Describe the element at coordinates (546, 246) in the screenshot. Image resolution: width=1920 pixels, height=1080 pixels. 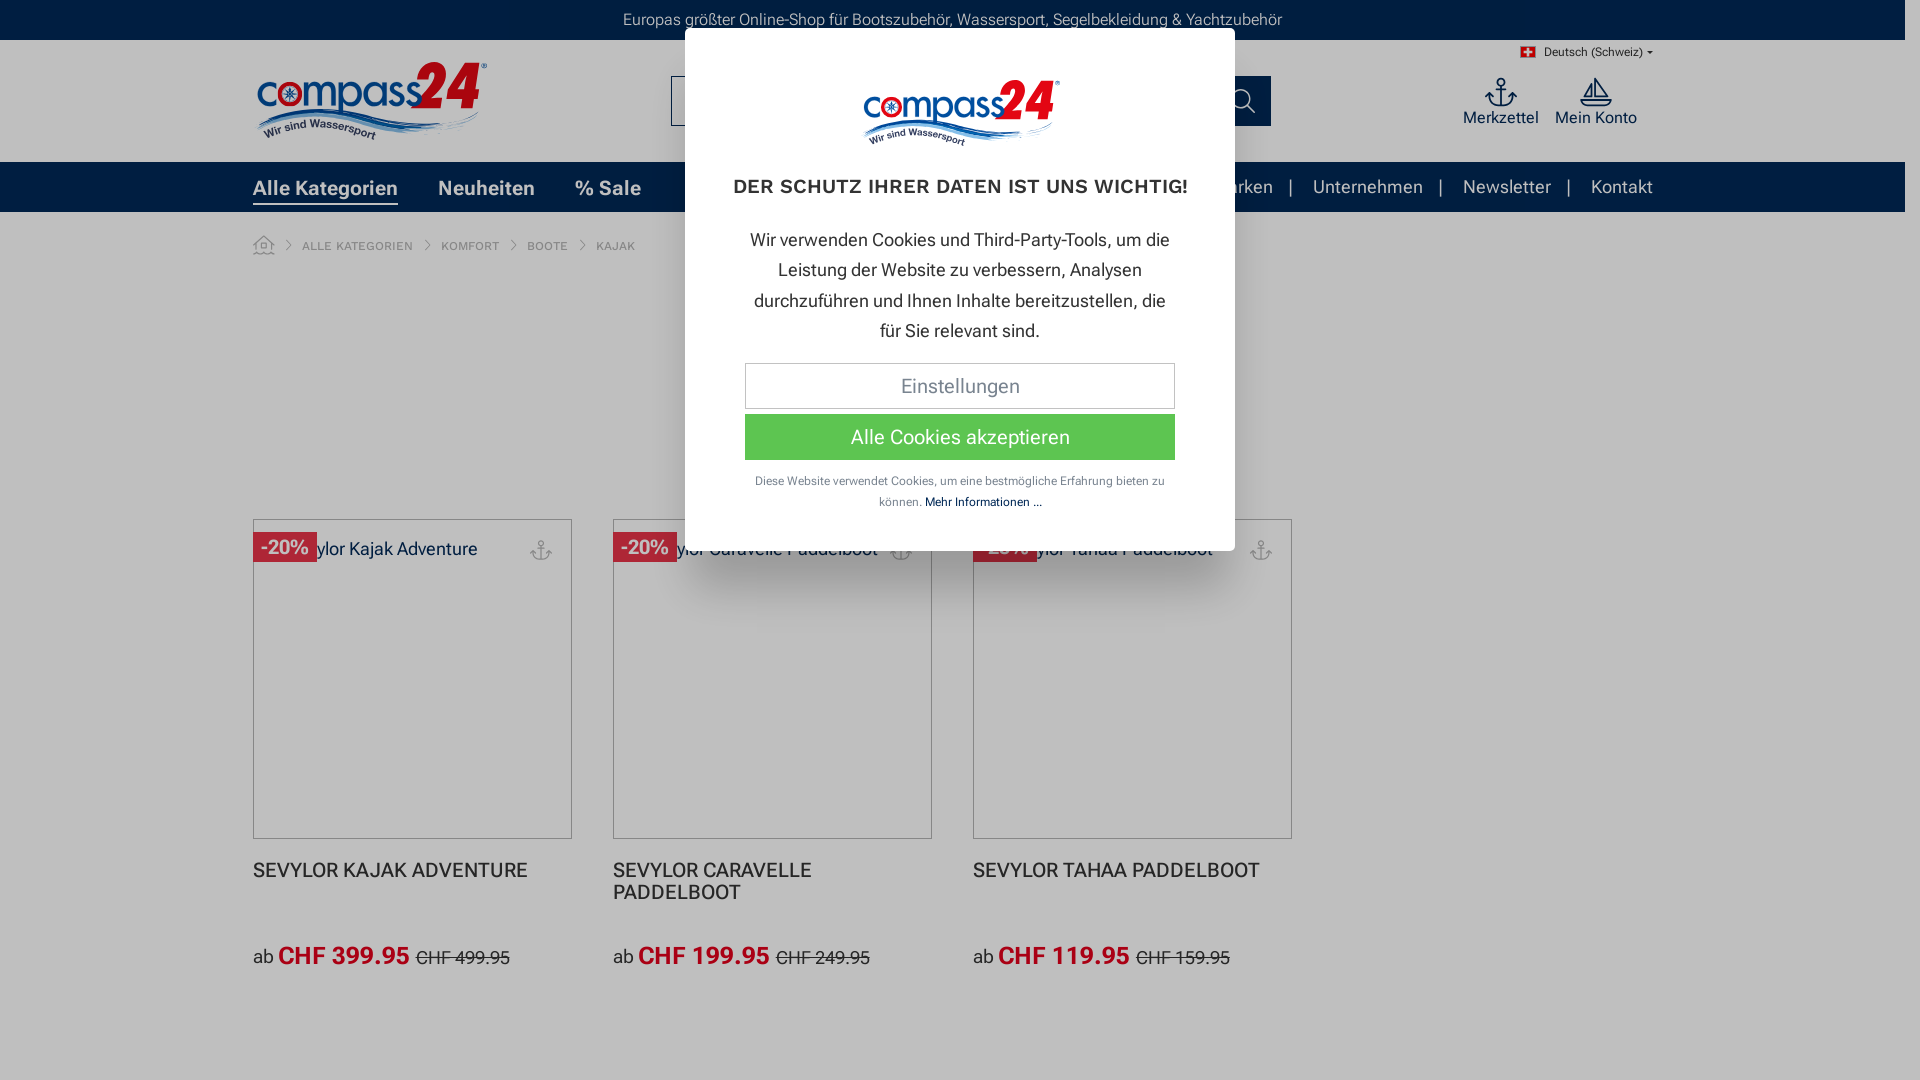
I see `BOOTE` at that location.